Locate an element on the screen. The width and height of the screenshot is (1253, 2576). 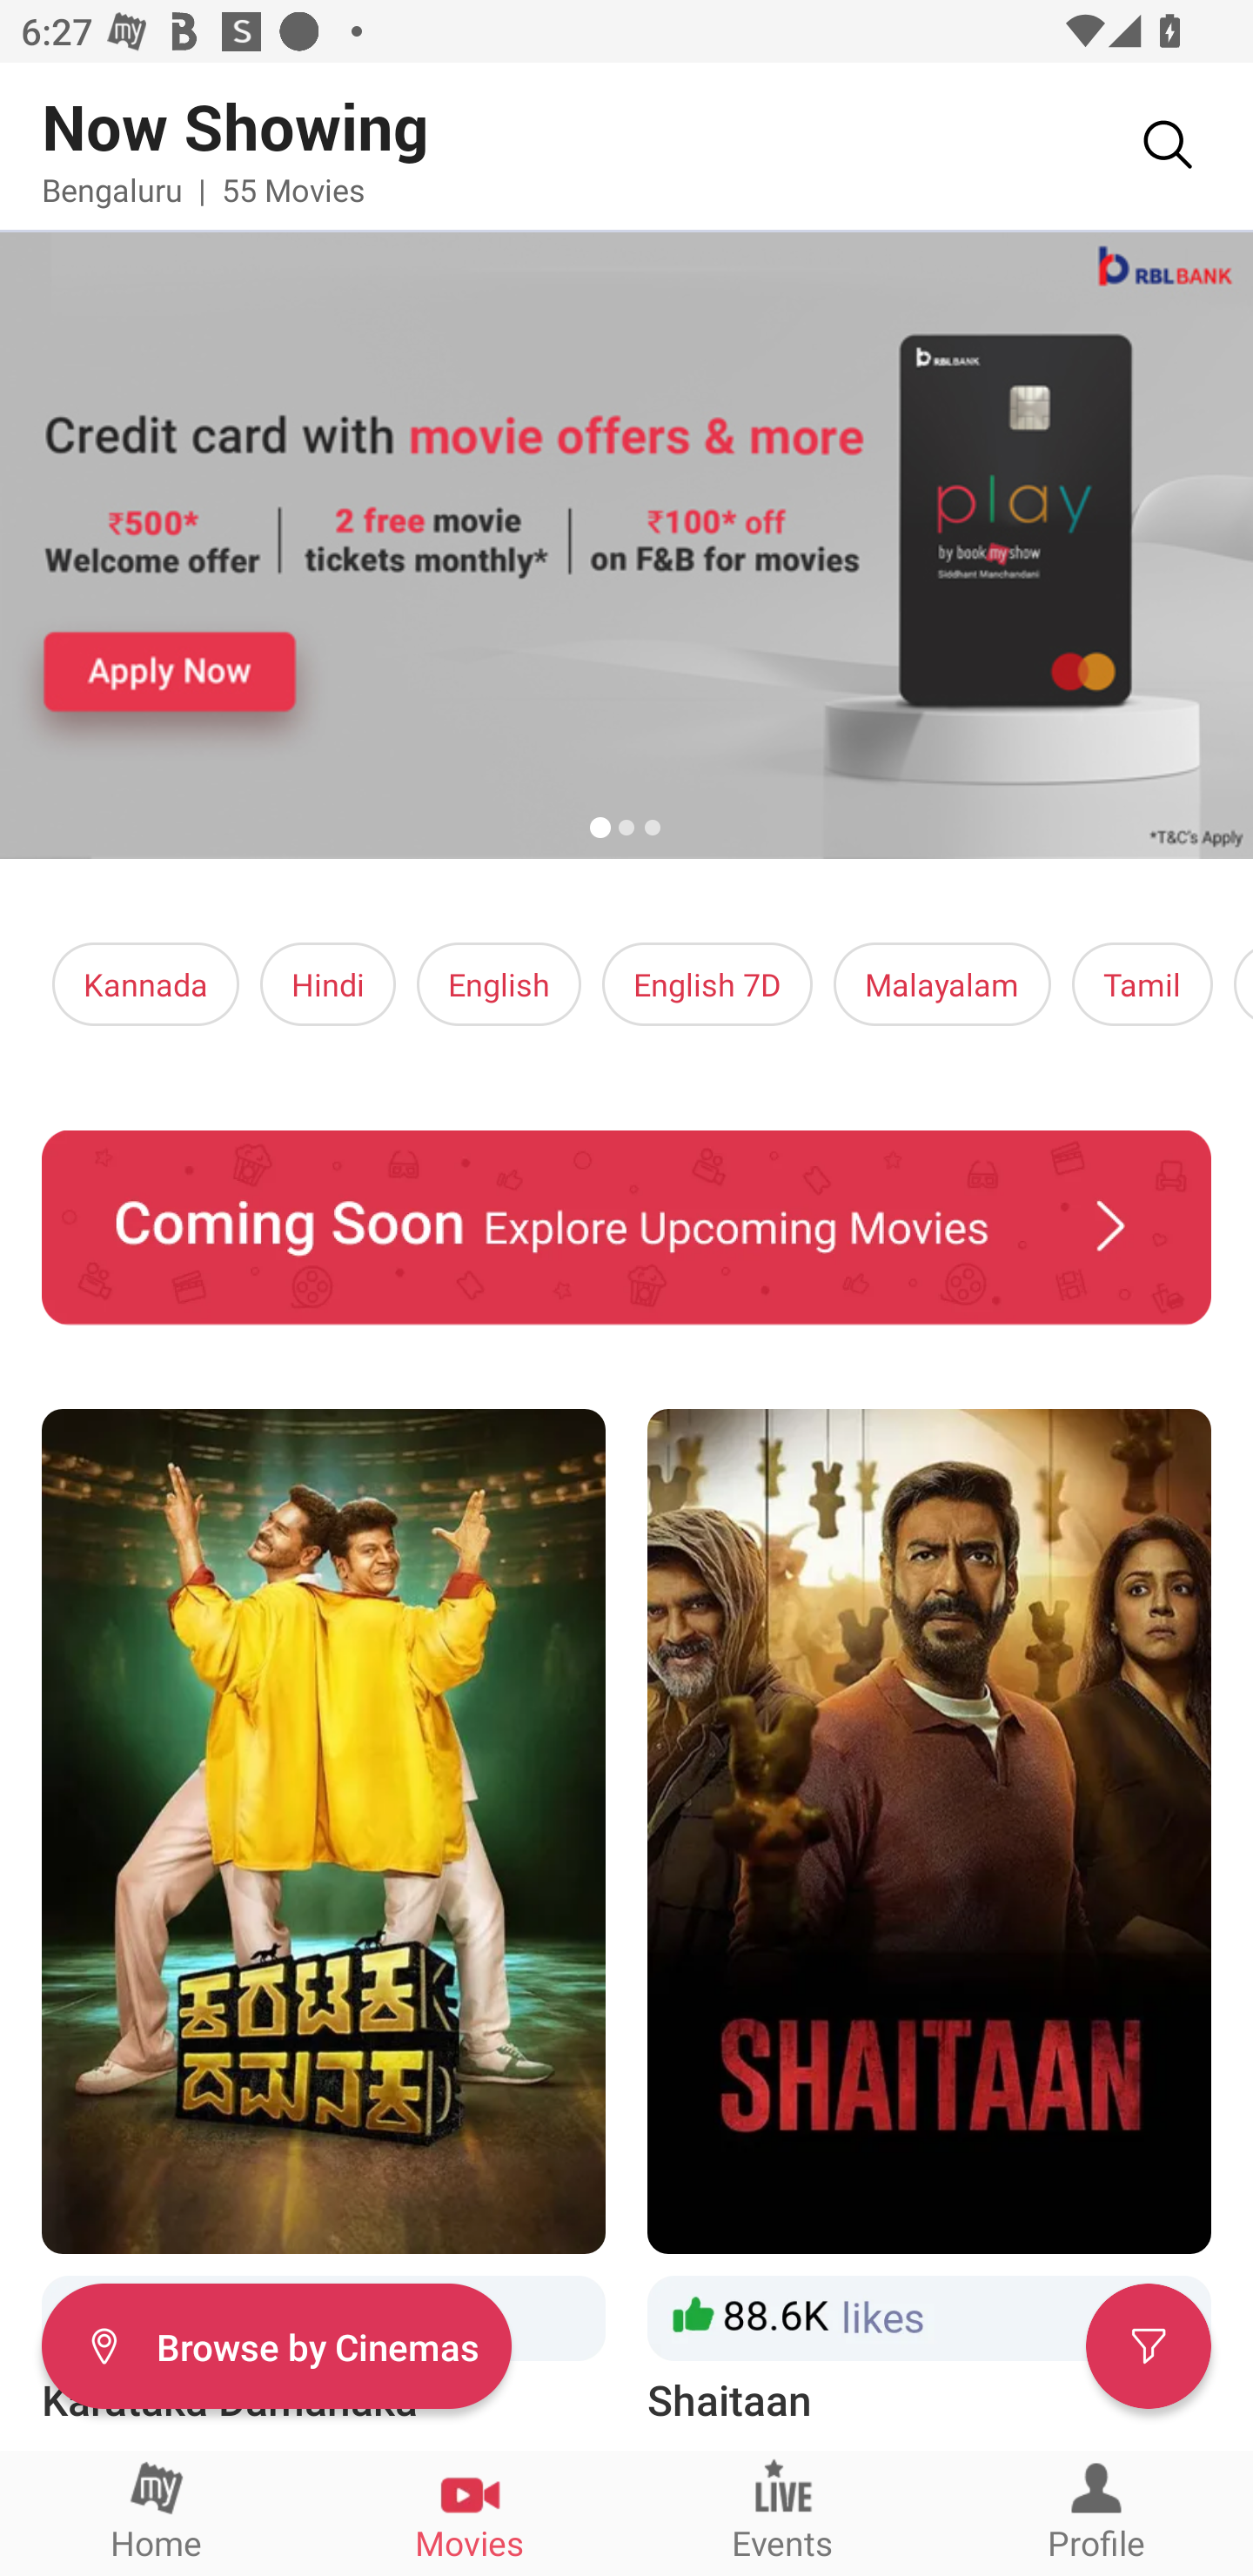
Events is located at coordinates (783, 2512).